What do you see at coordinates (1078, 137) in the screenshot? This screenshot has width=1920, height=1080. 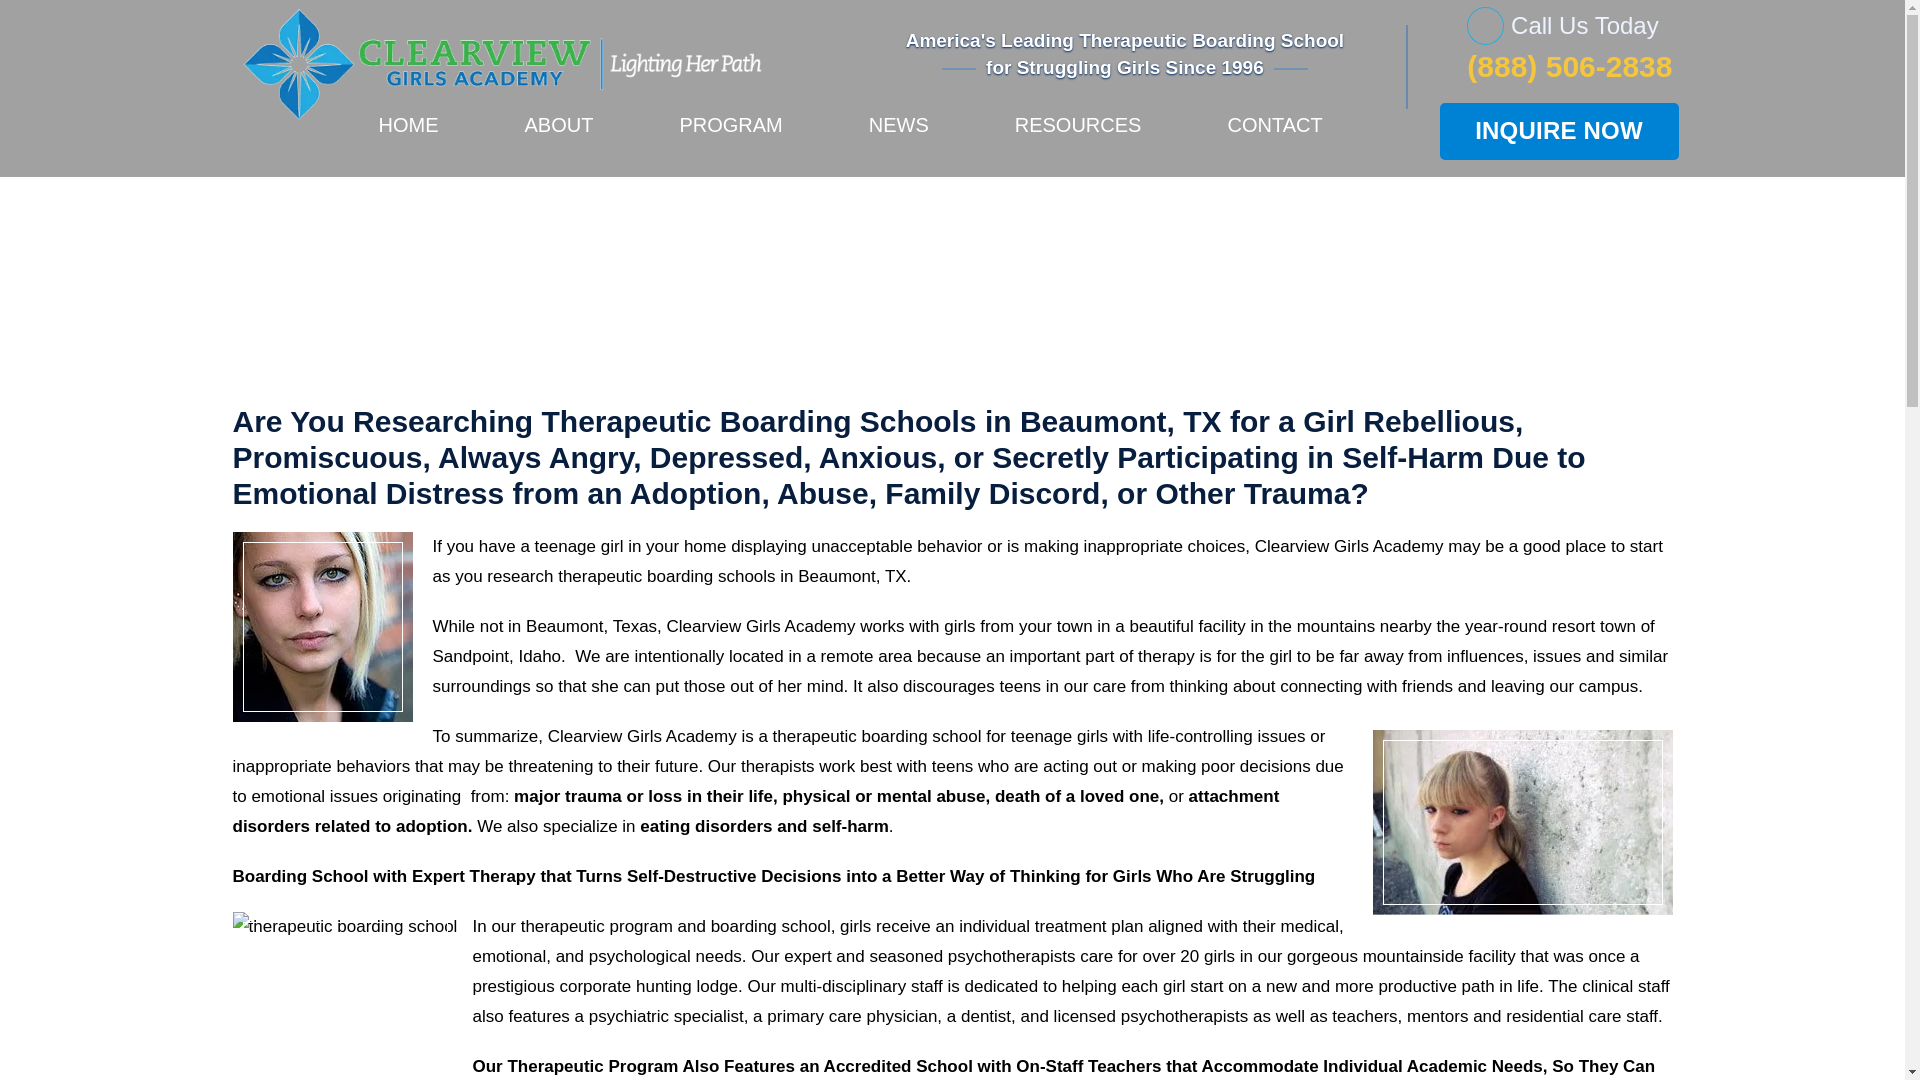 I see `RESOURCES` at bounding box center [1078, 137].